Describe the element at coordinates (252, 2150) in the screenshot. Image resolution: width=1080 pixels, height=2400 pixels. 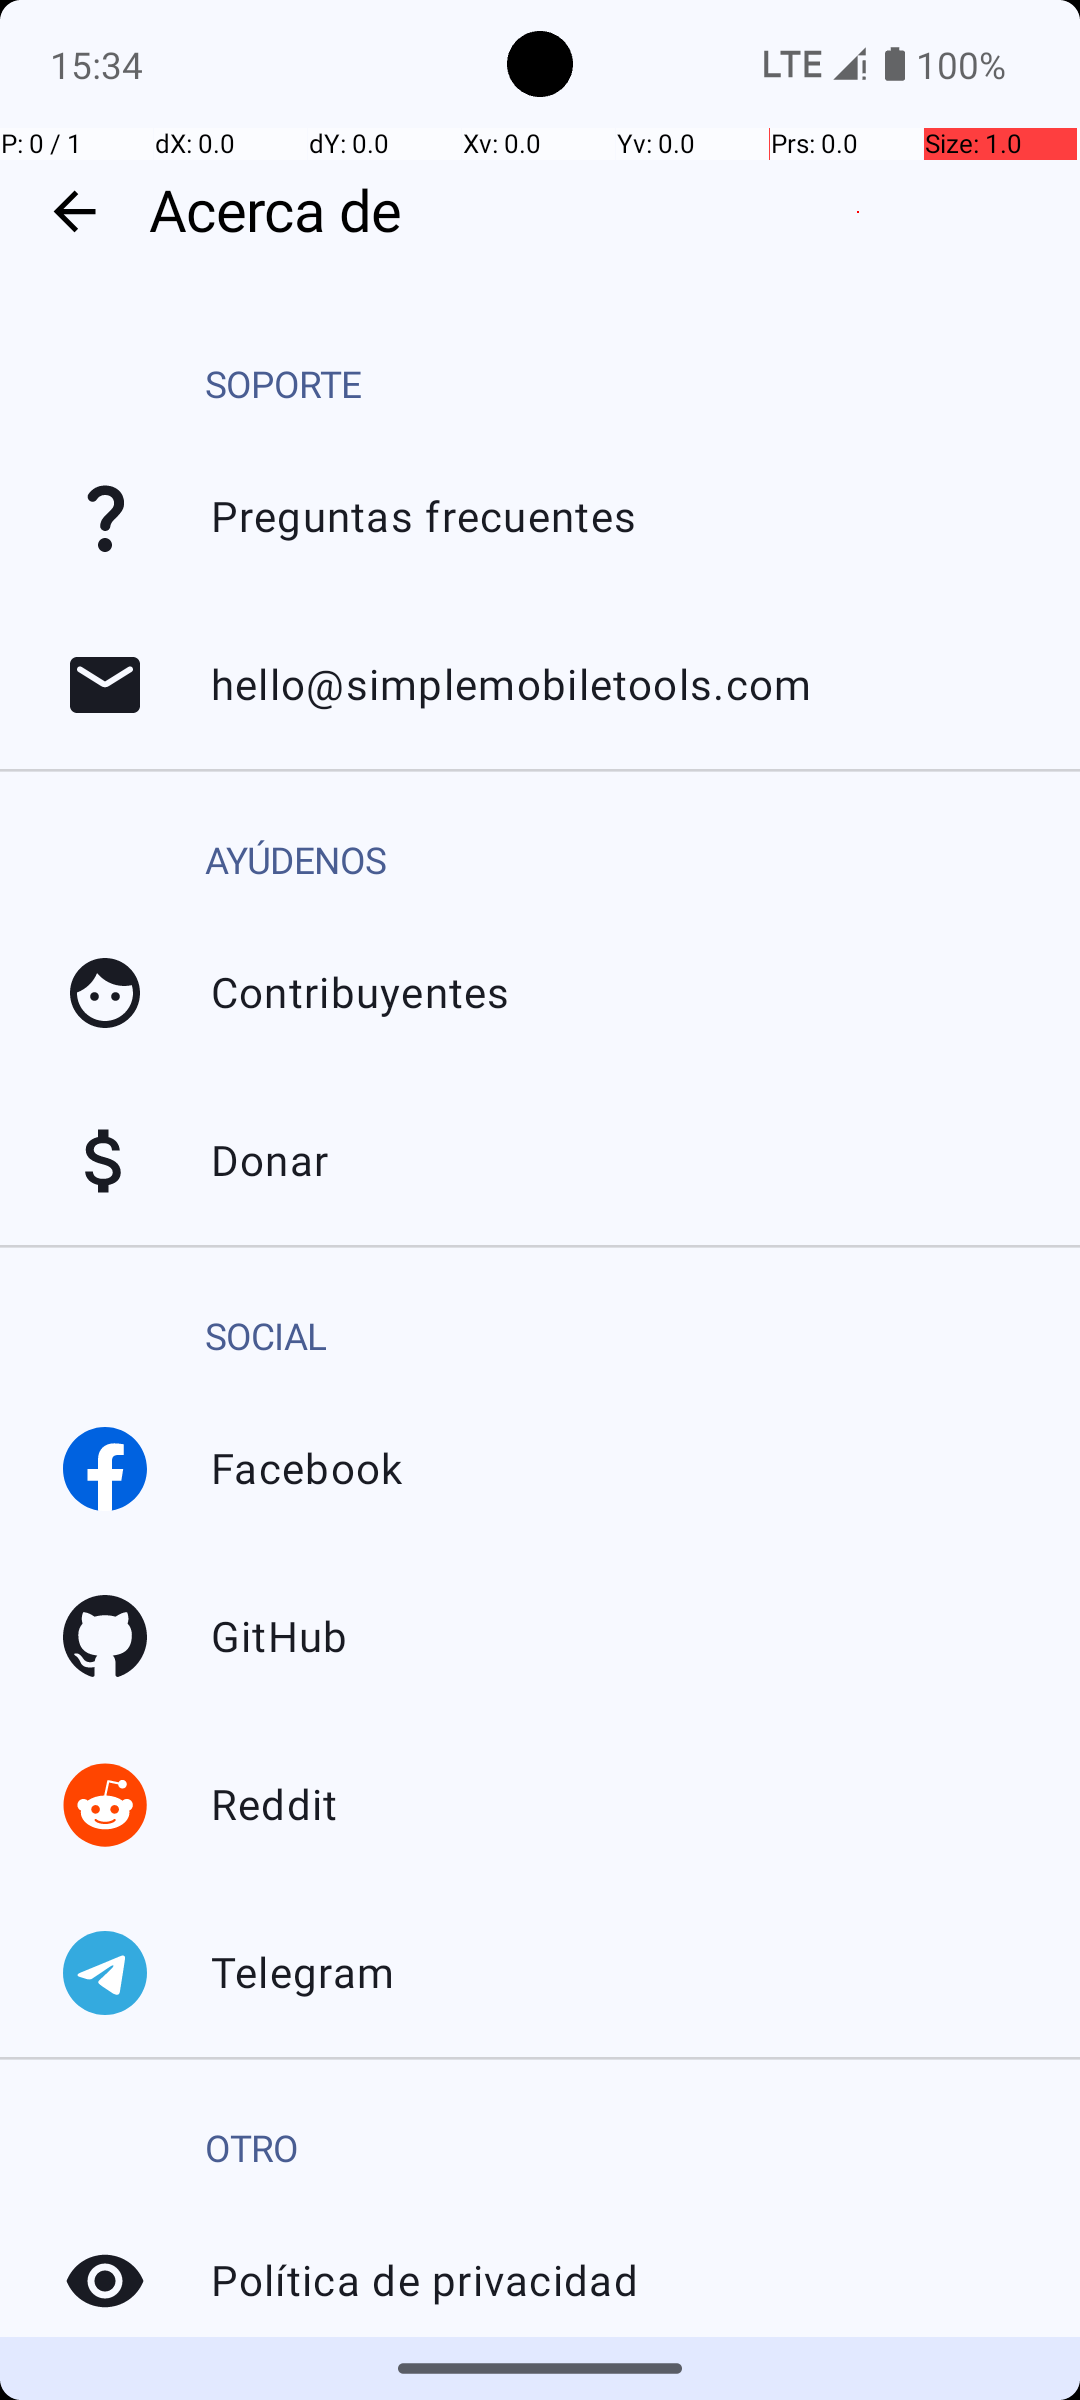
I see `OTRO` at that location.